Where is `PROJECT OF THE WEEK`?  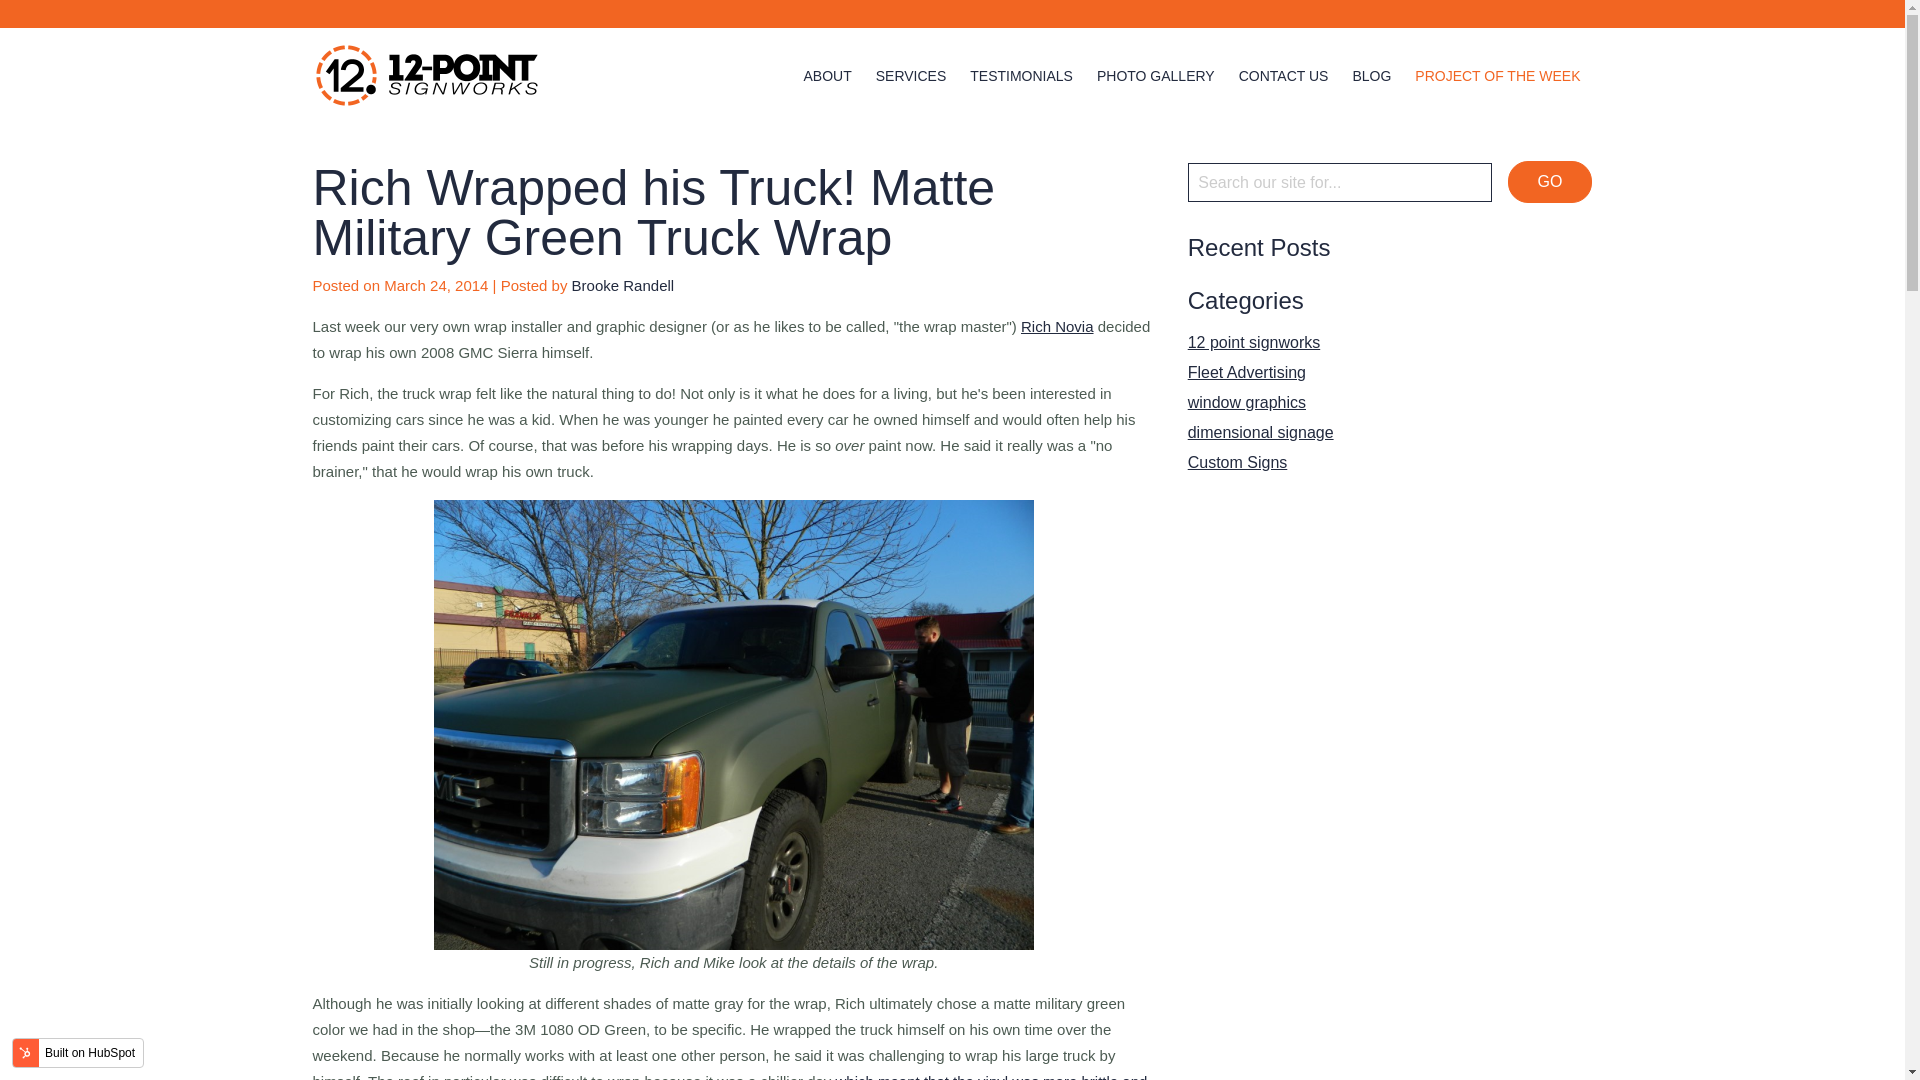
PROJECT OF THE WEEK is located at coordinates (1498, 76).